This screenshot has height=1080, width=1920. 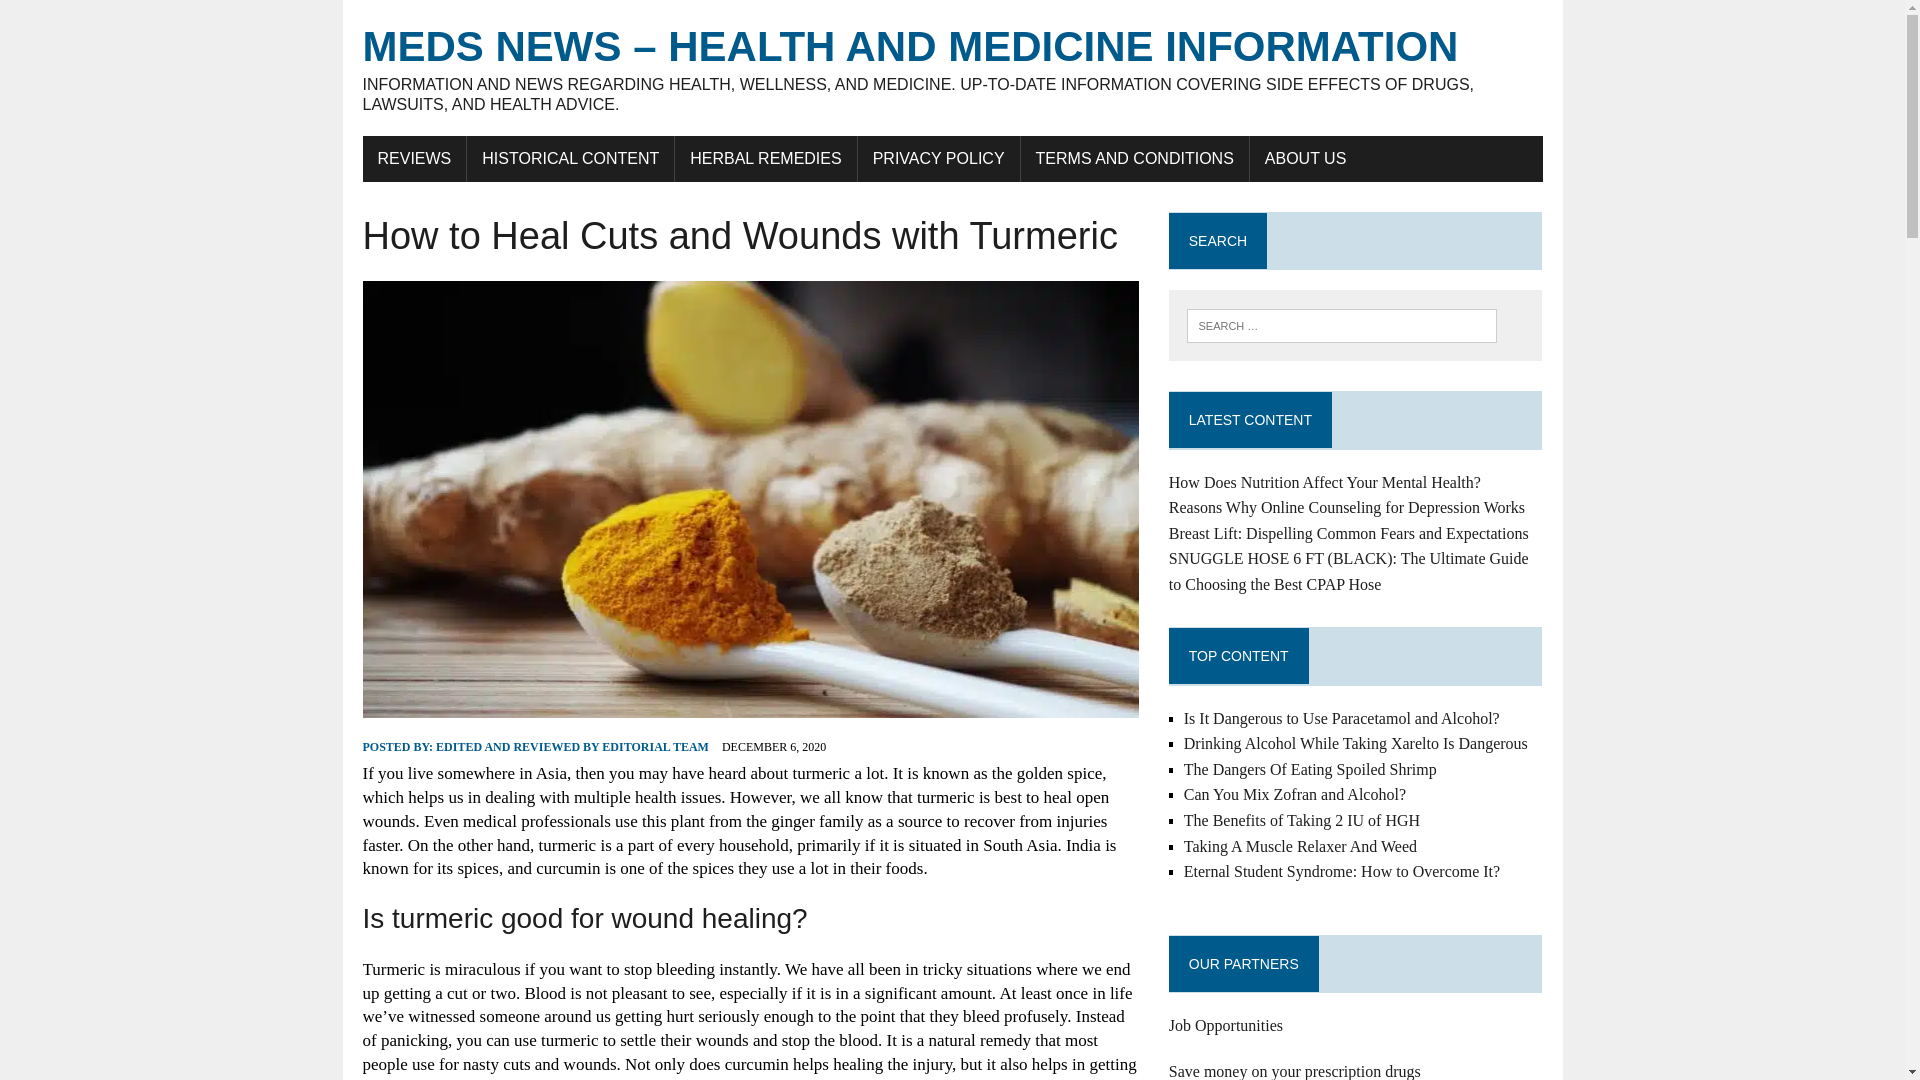 I want to click on HERBAL REMEDIES, so click(x=766, y=159).